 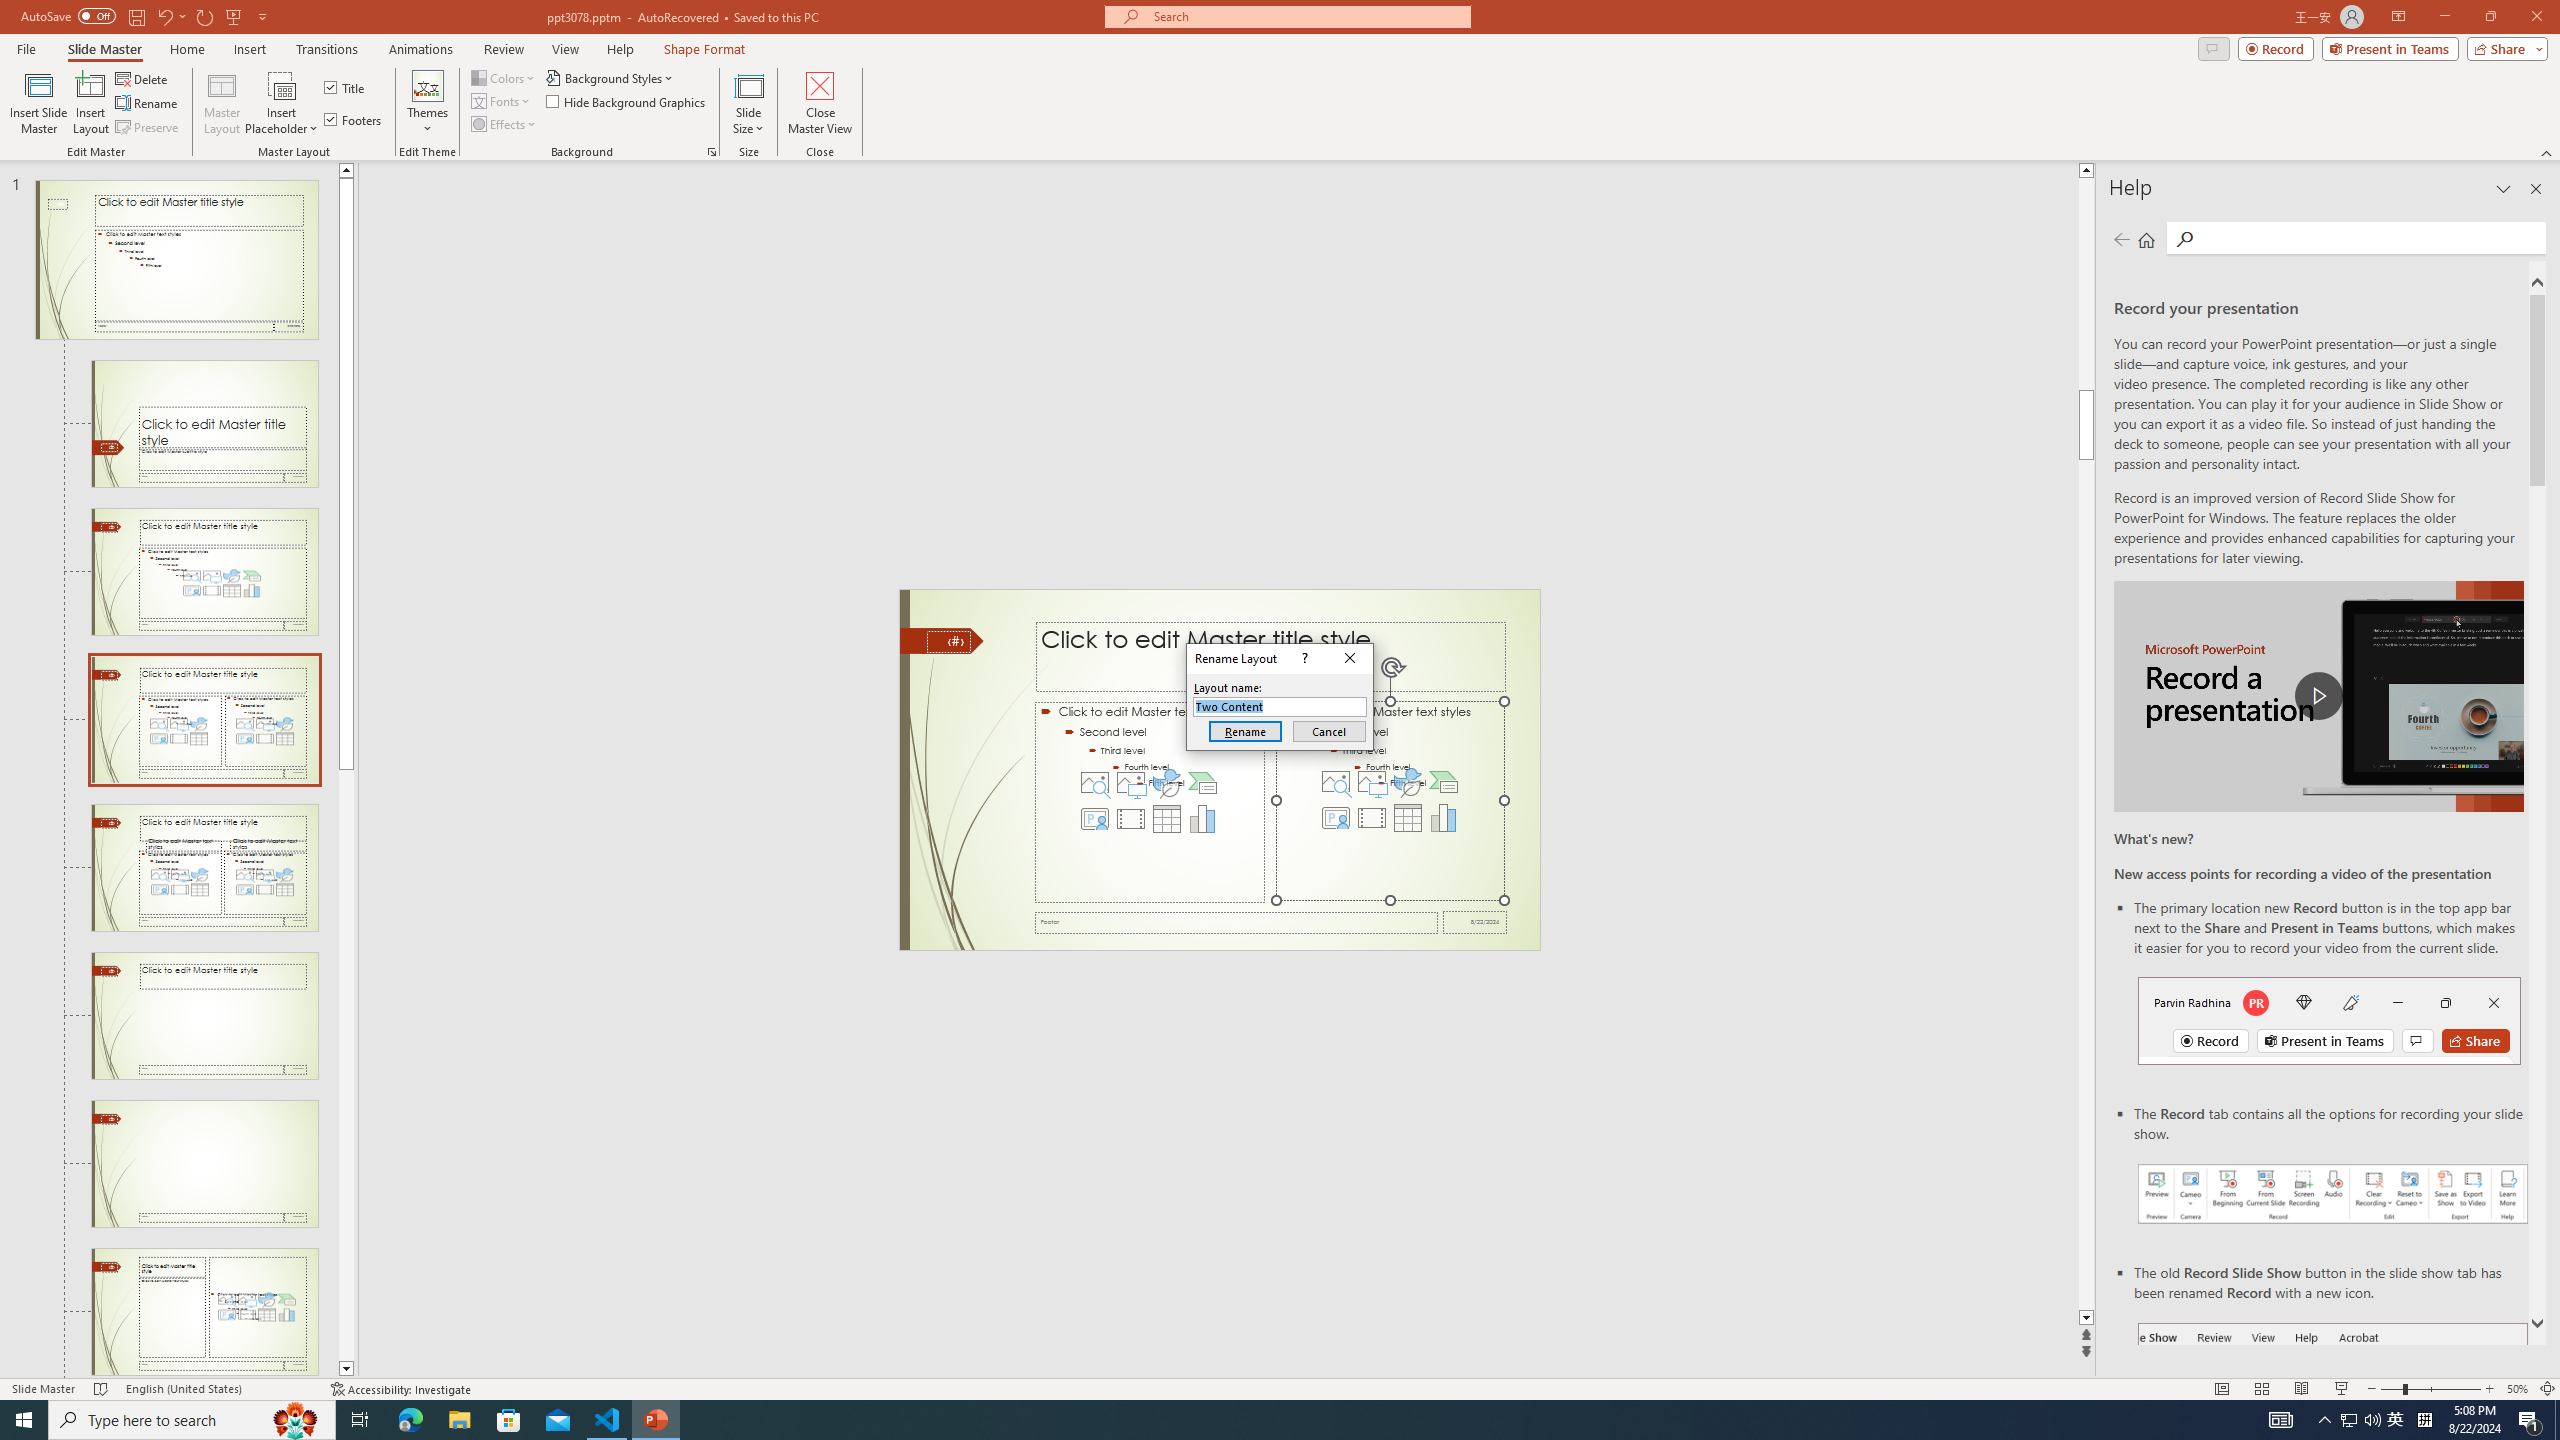 What do you see at coordinates (204, 424) in the screenshot?
I see `Slide Title Slide Layout: used by slide(s) 1` at bounding box center [204, 424].